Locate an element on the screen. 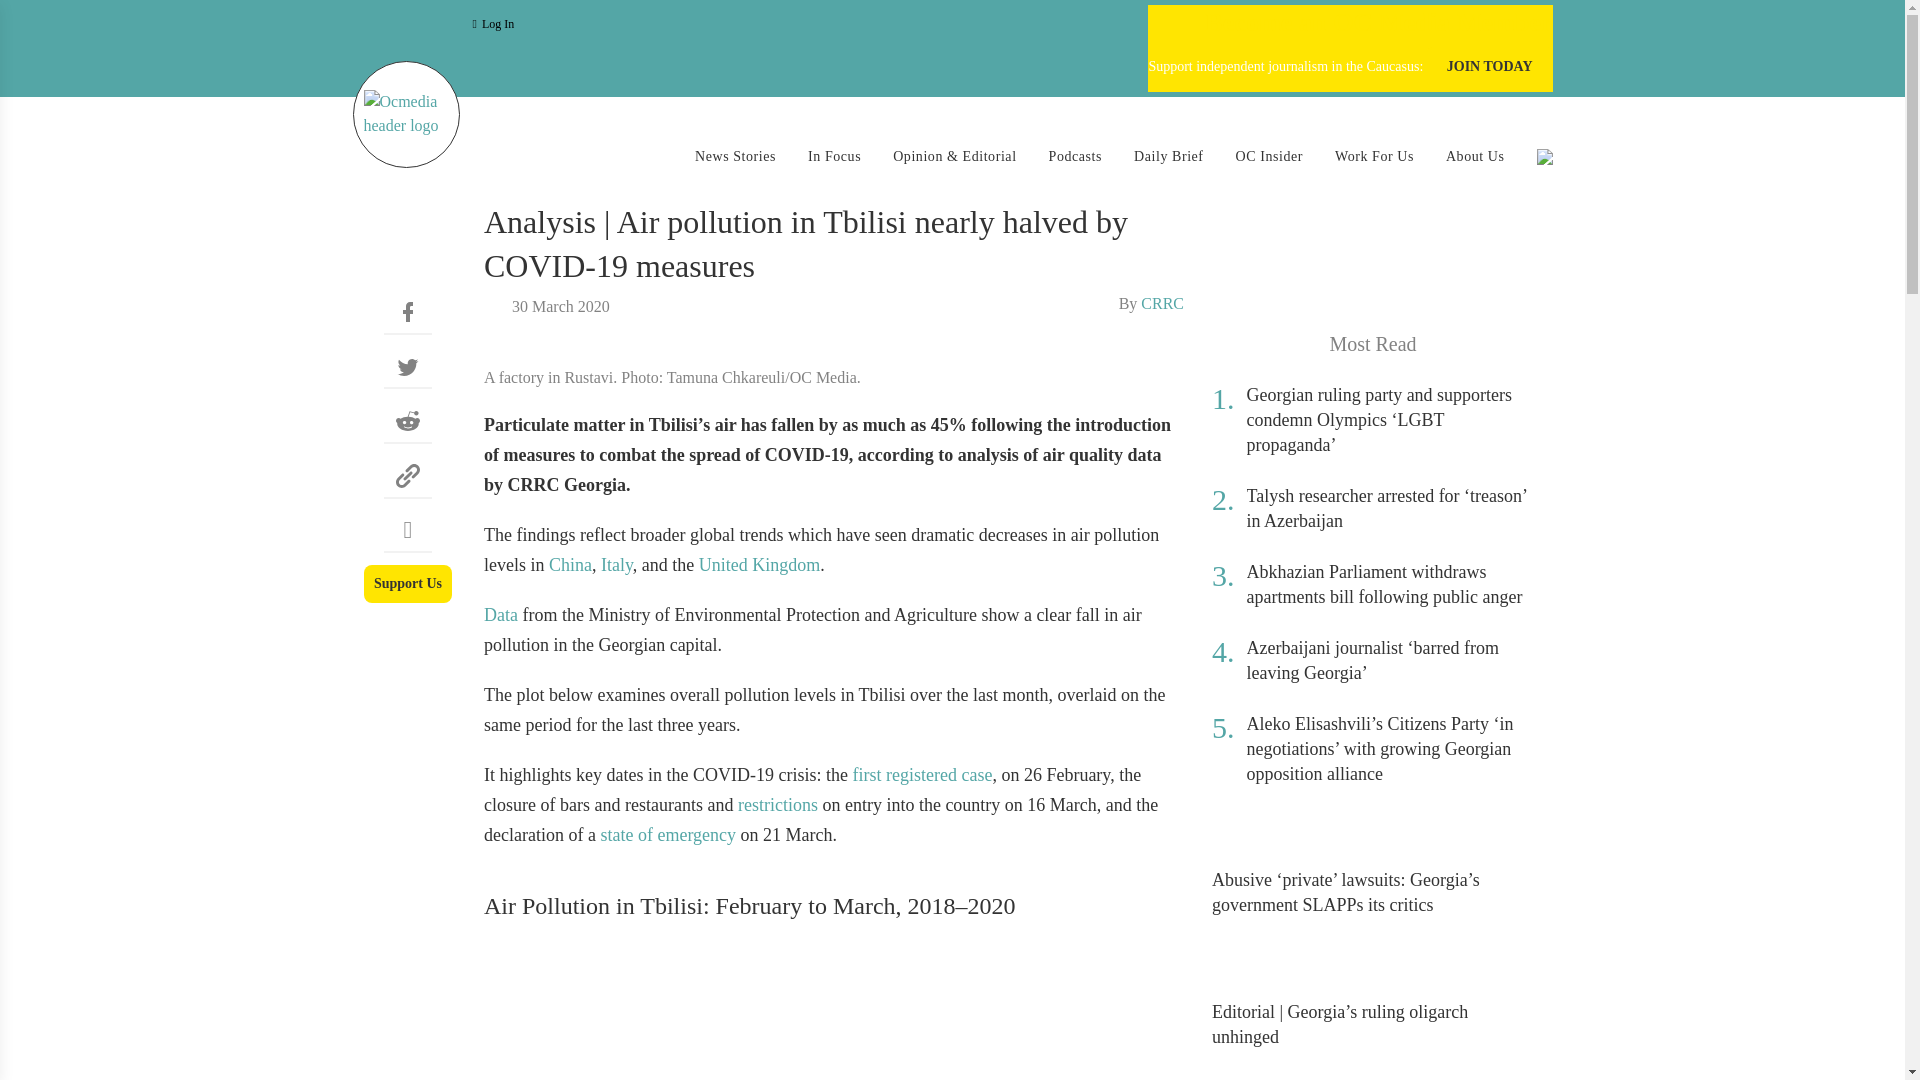 This screenshot has height=1080, width=1920. About Us is located at coordinates (1475, 156).